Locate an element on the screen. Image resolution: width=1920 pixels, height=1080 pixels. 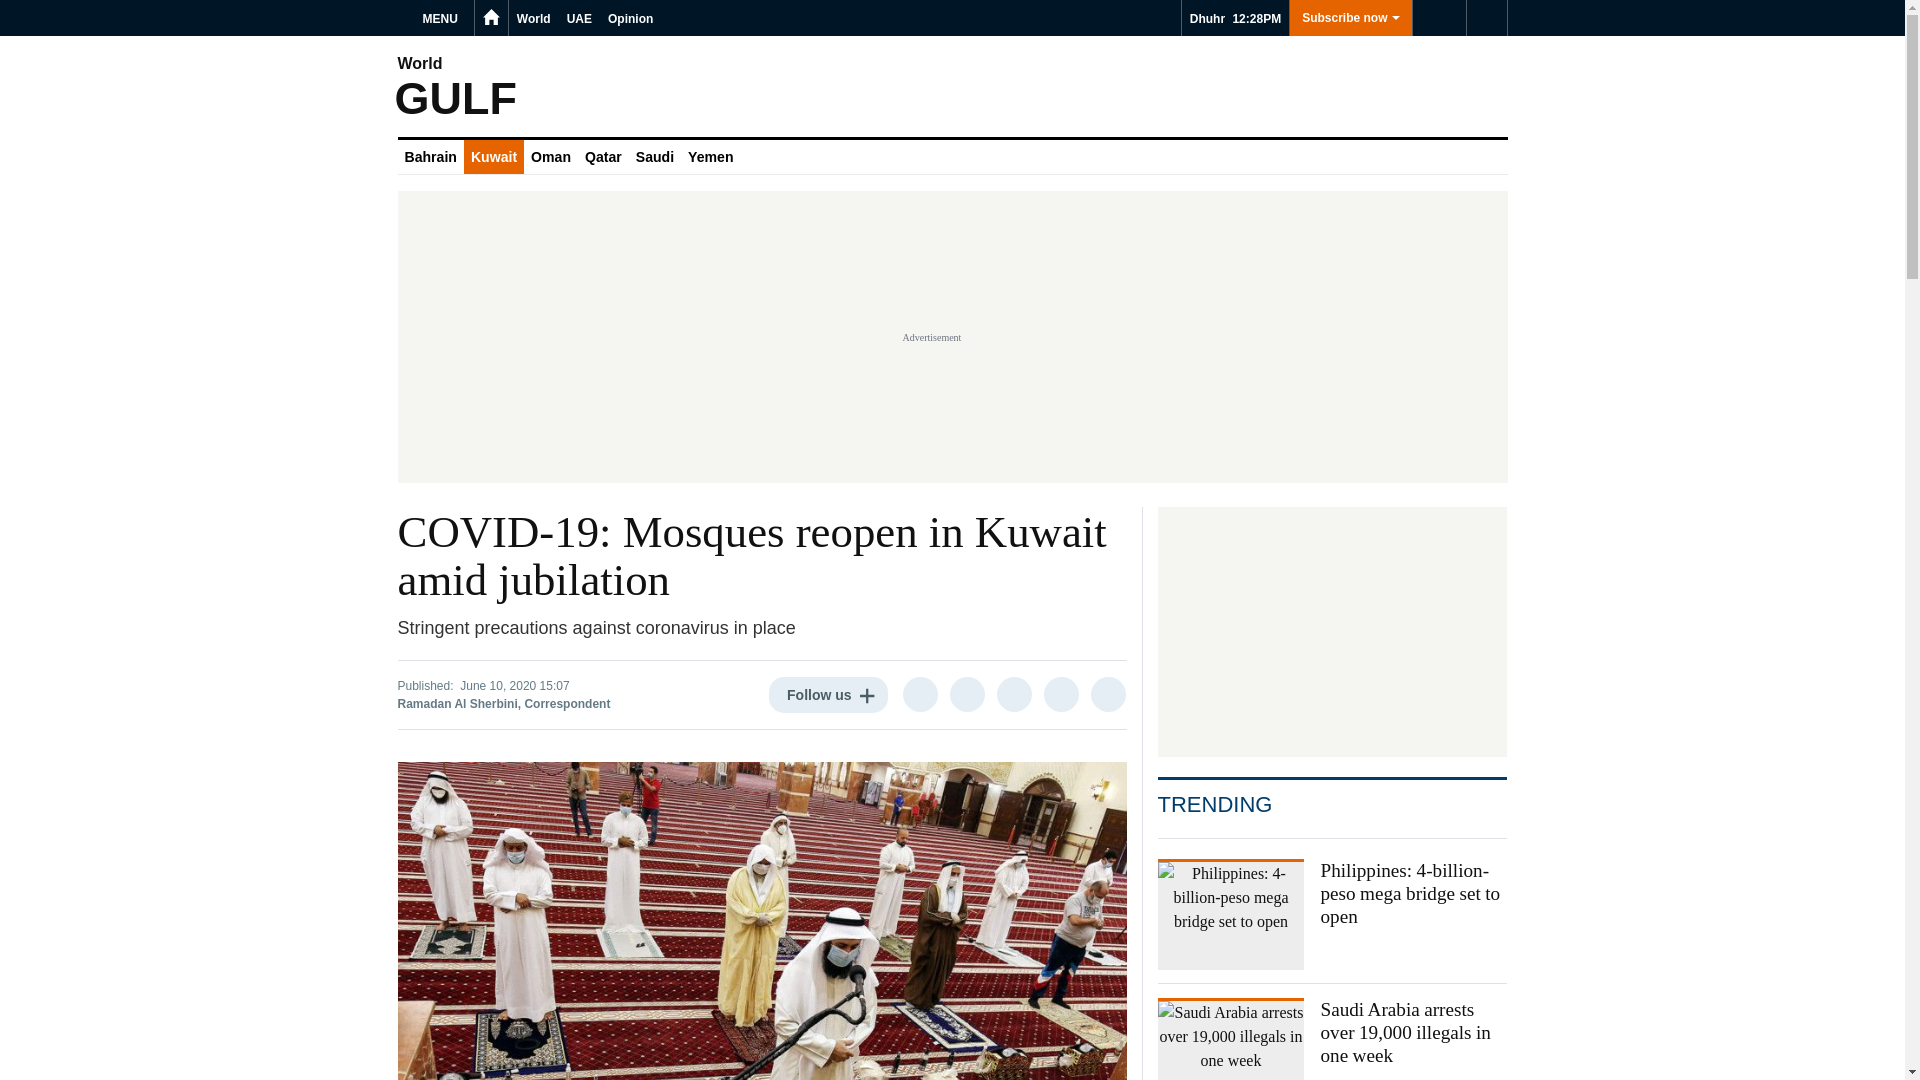
Subscribe now is located at coordinates (1350, 18).